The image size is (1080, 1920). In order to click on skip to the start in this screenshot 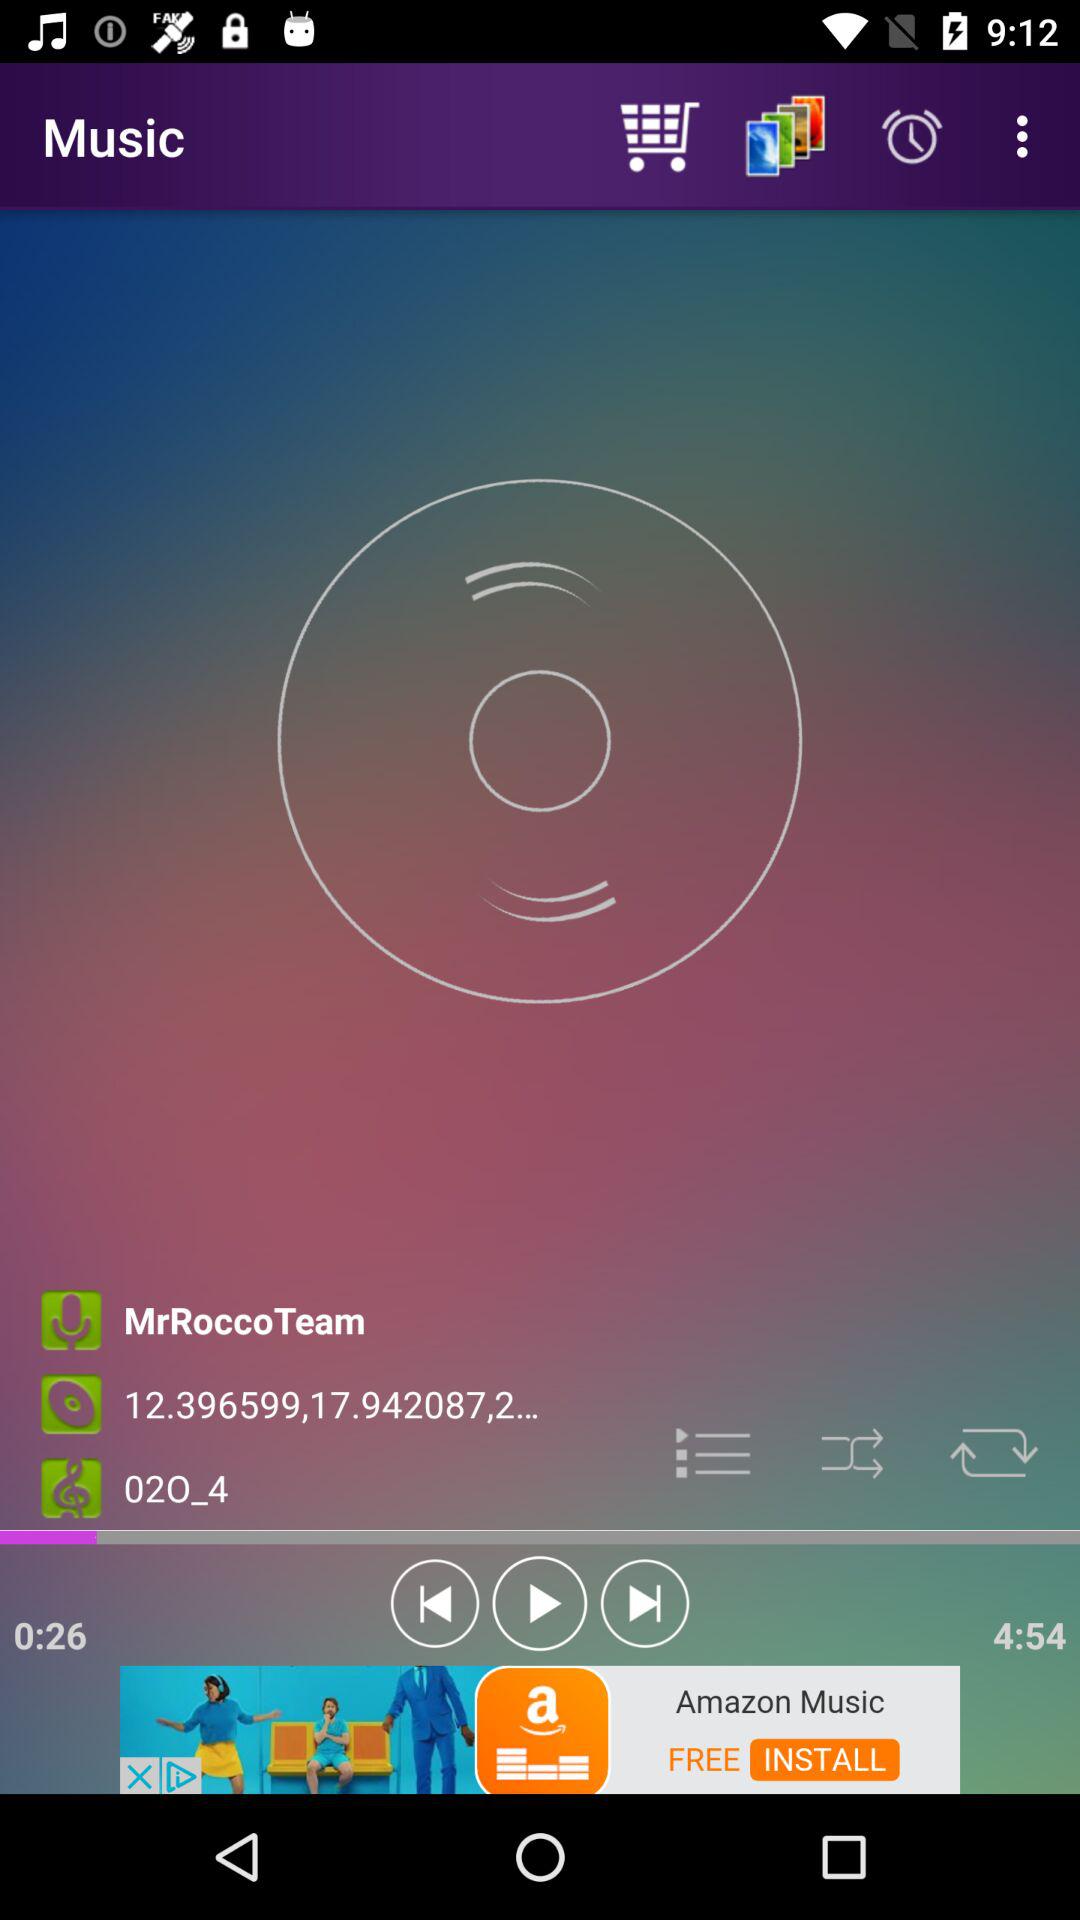, I will do `click(434, 1604)`.